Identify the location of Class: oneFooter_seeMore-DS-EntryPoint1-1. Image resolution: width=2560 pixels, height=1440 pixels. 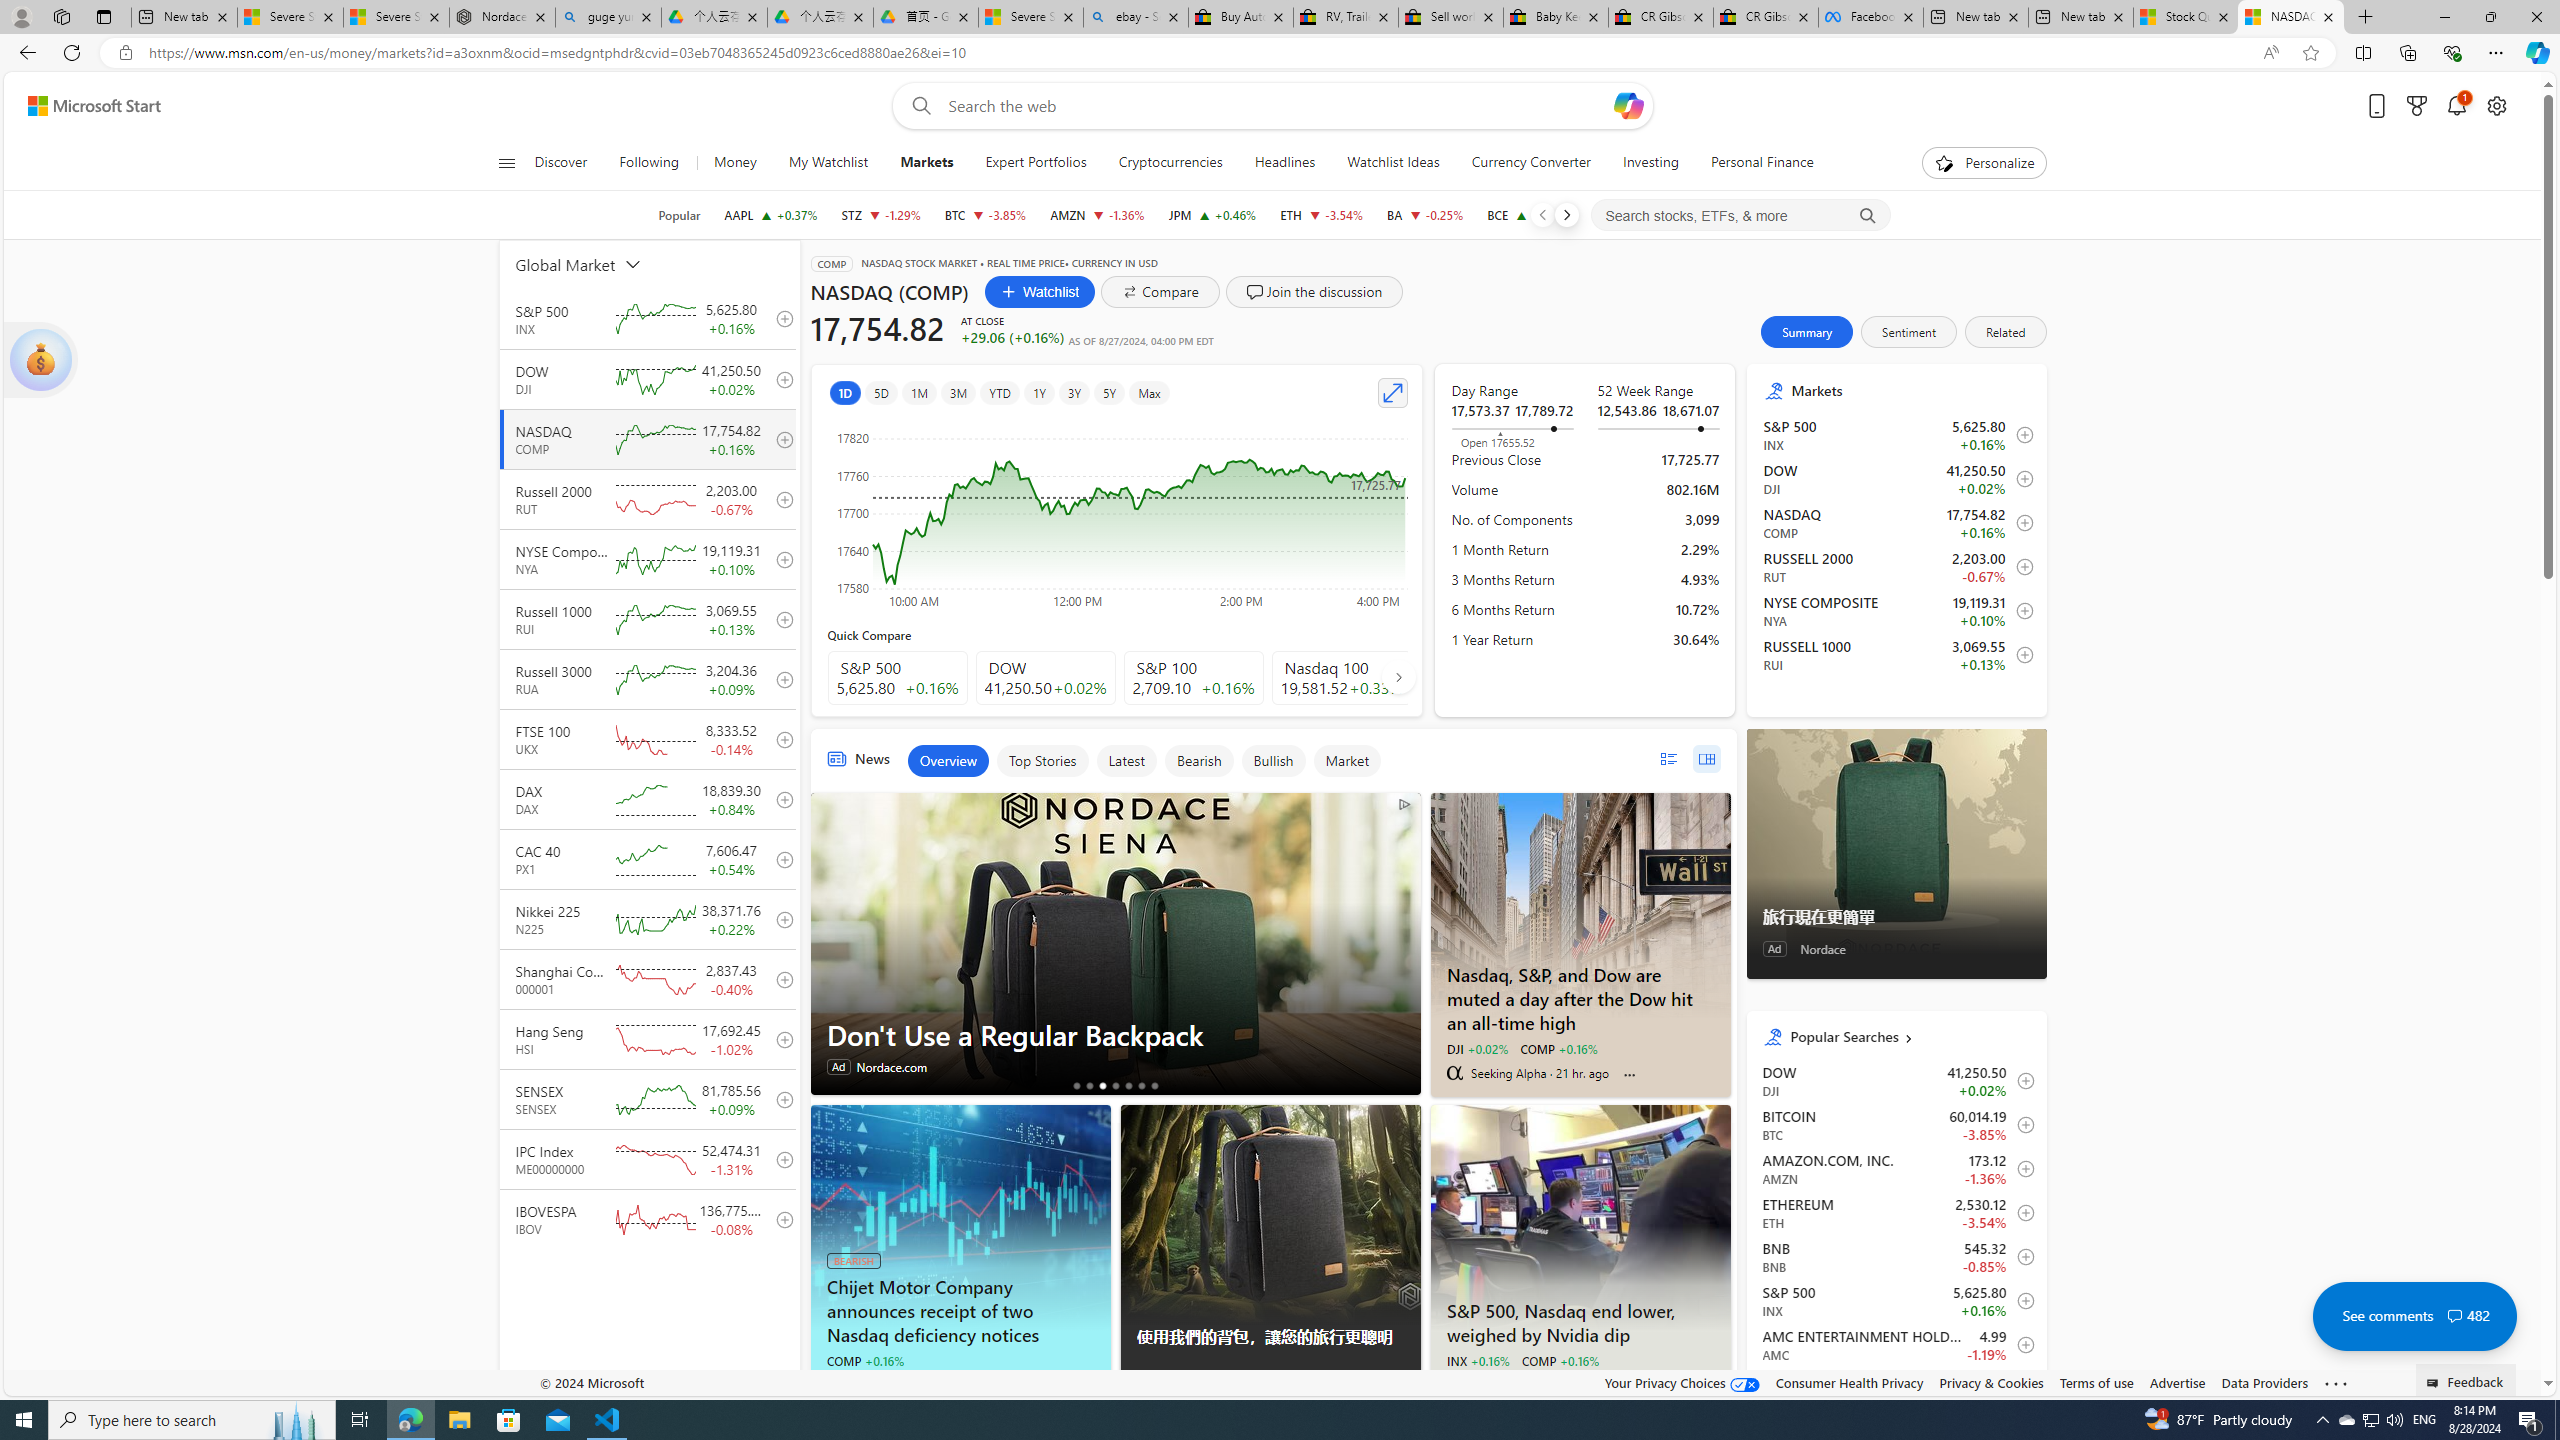
(2336, 1382).